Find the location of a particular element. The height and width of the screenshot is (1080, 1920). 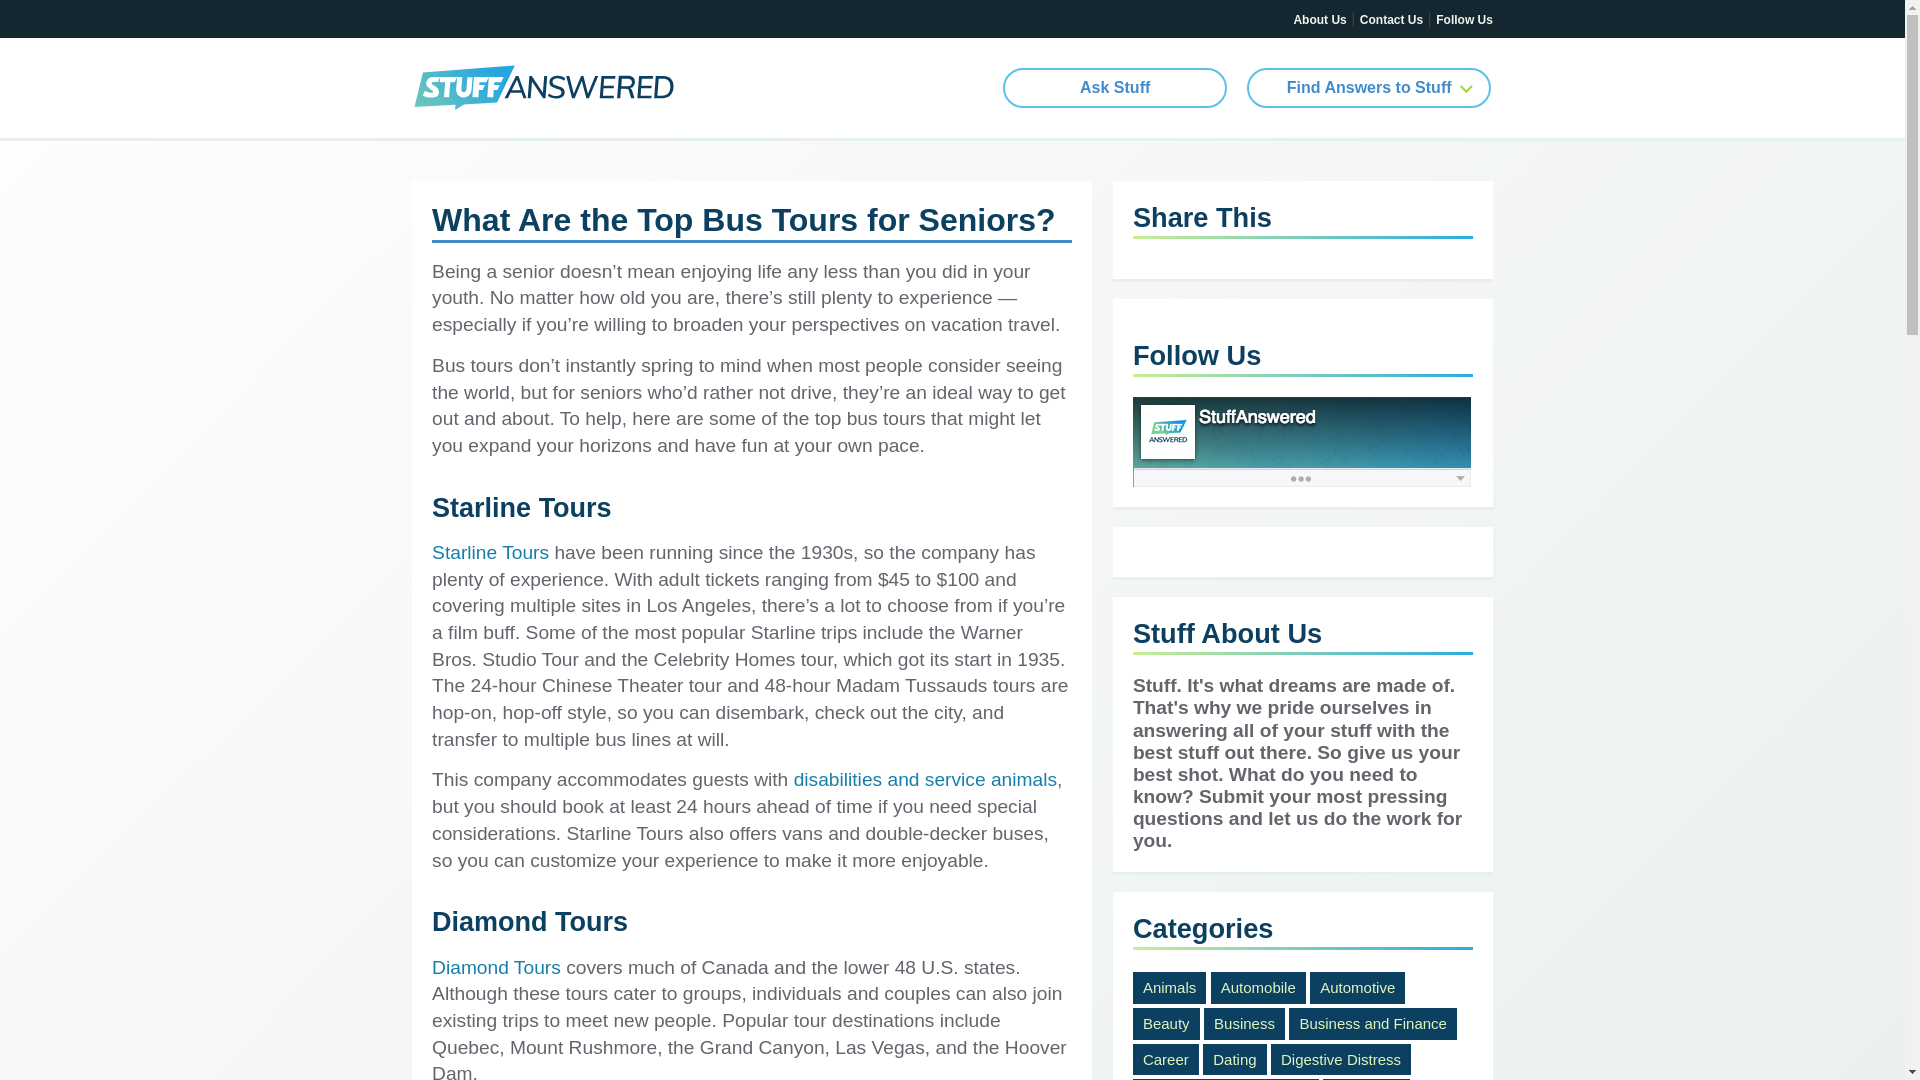

Automotive is located at coordinates (1357, 988).